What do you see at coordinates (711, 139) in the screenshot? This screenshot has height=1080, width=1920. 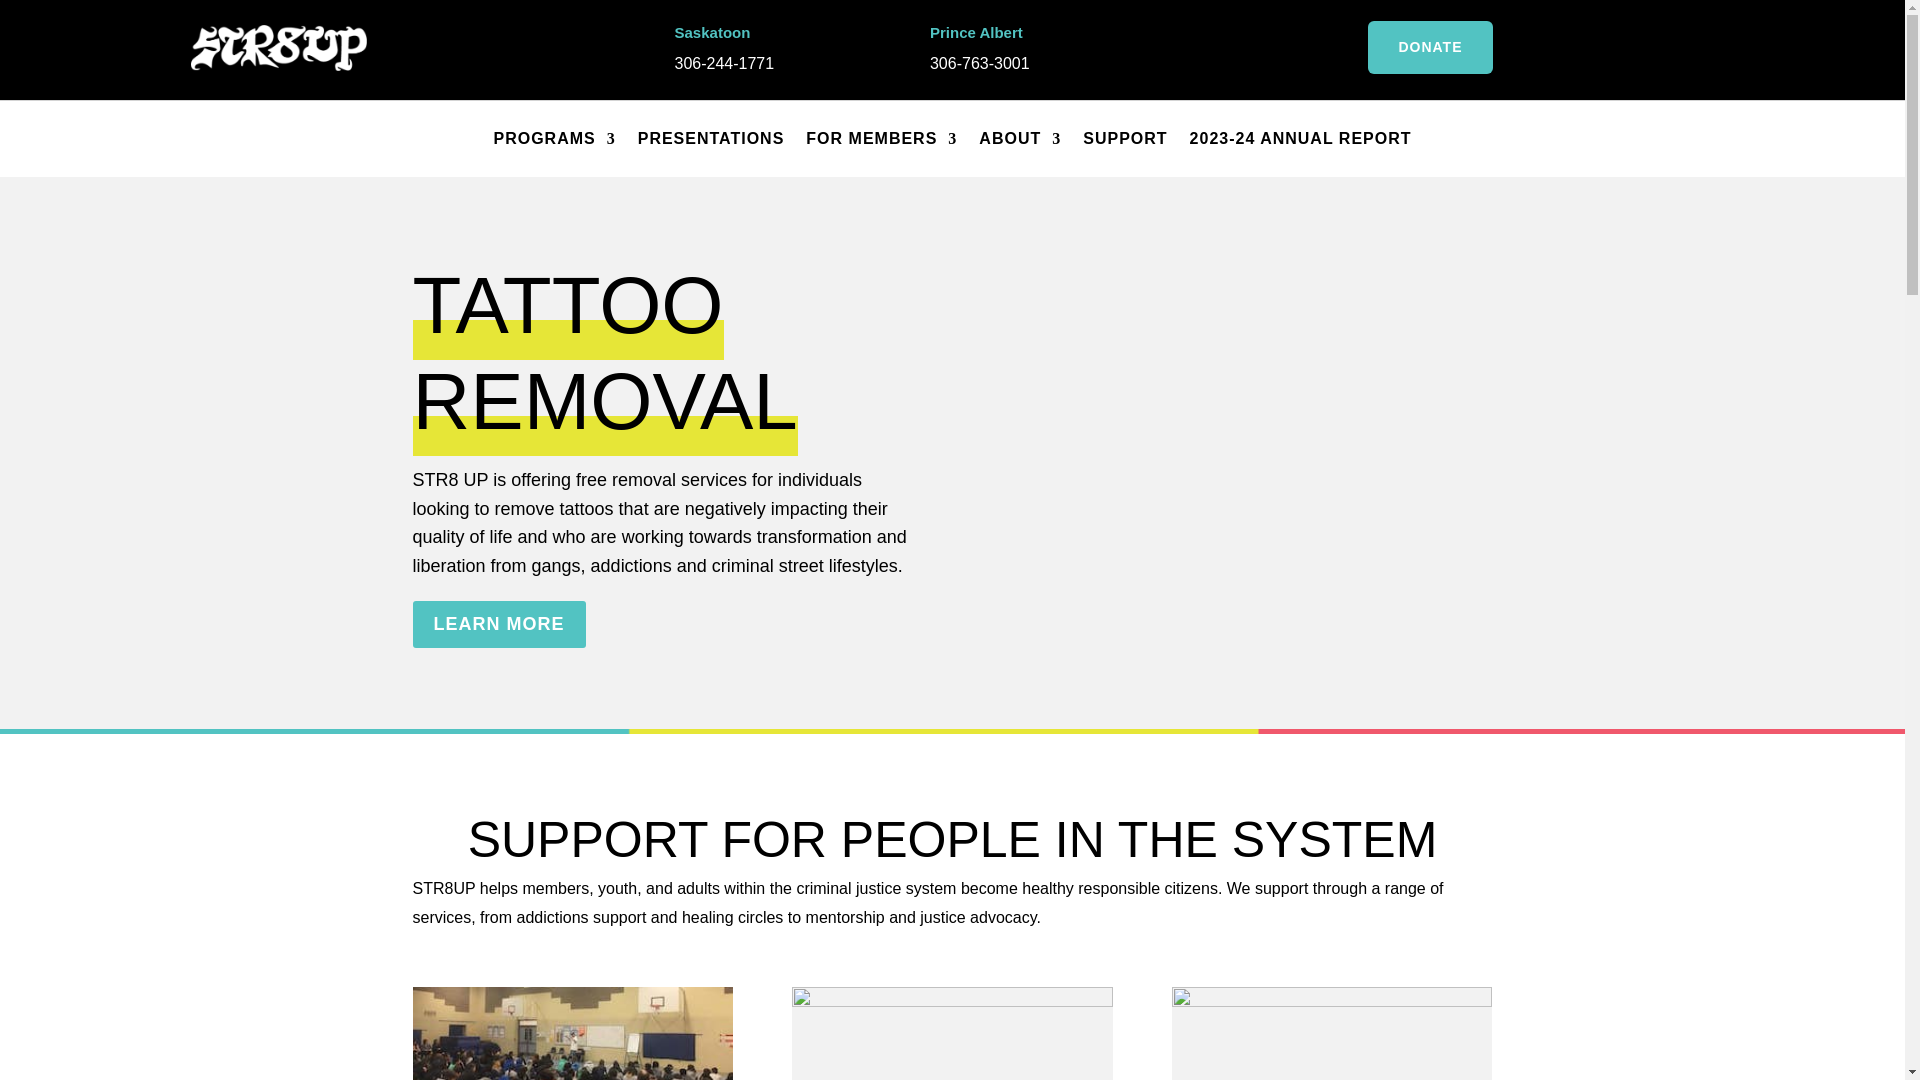 I see `PRESENTATIONS` at bounding box center [711, 139].